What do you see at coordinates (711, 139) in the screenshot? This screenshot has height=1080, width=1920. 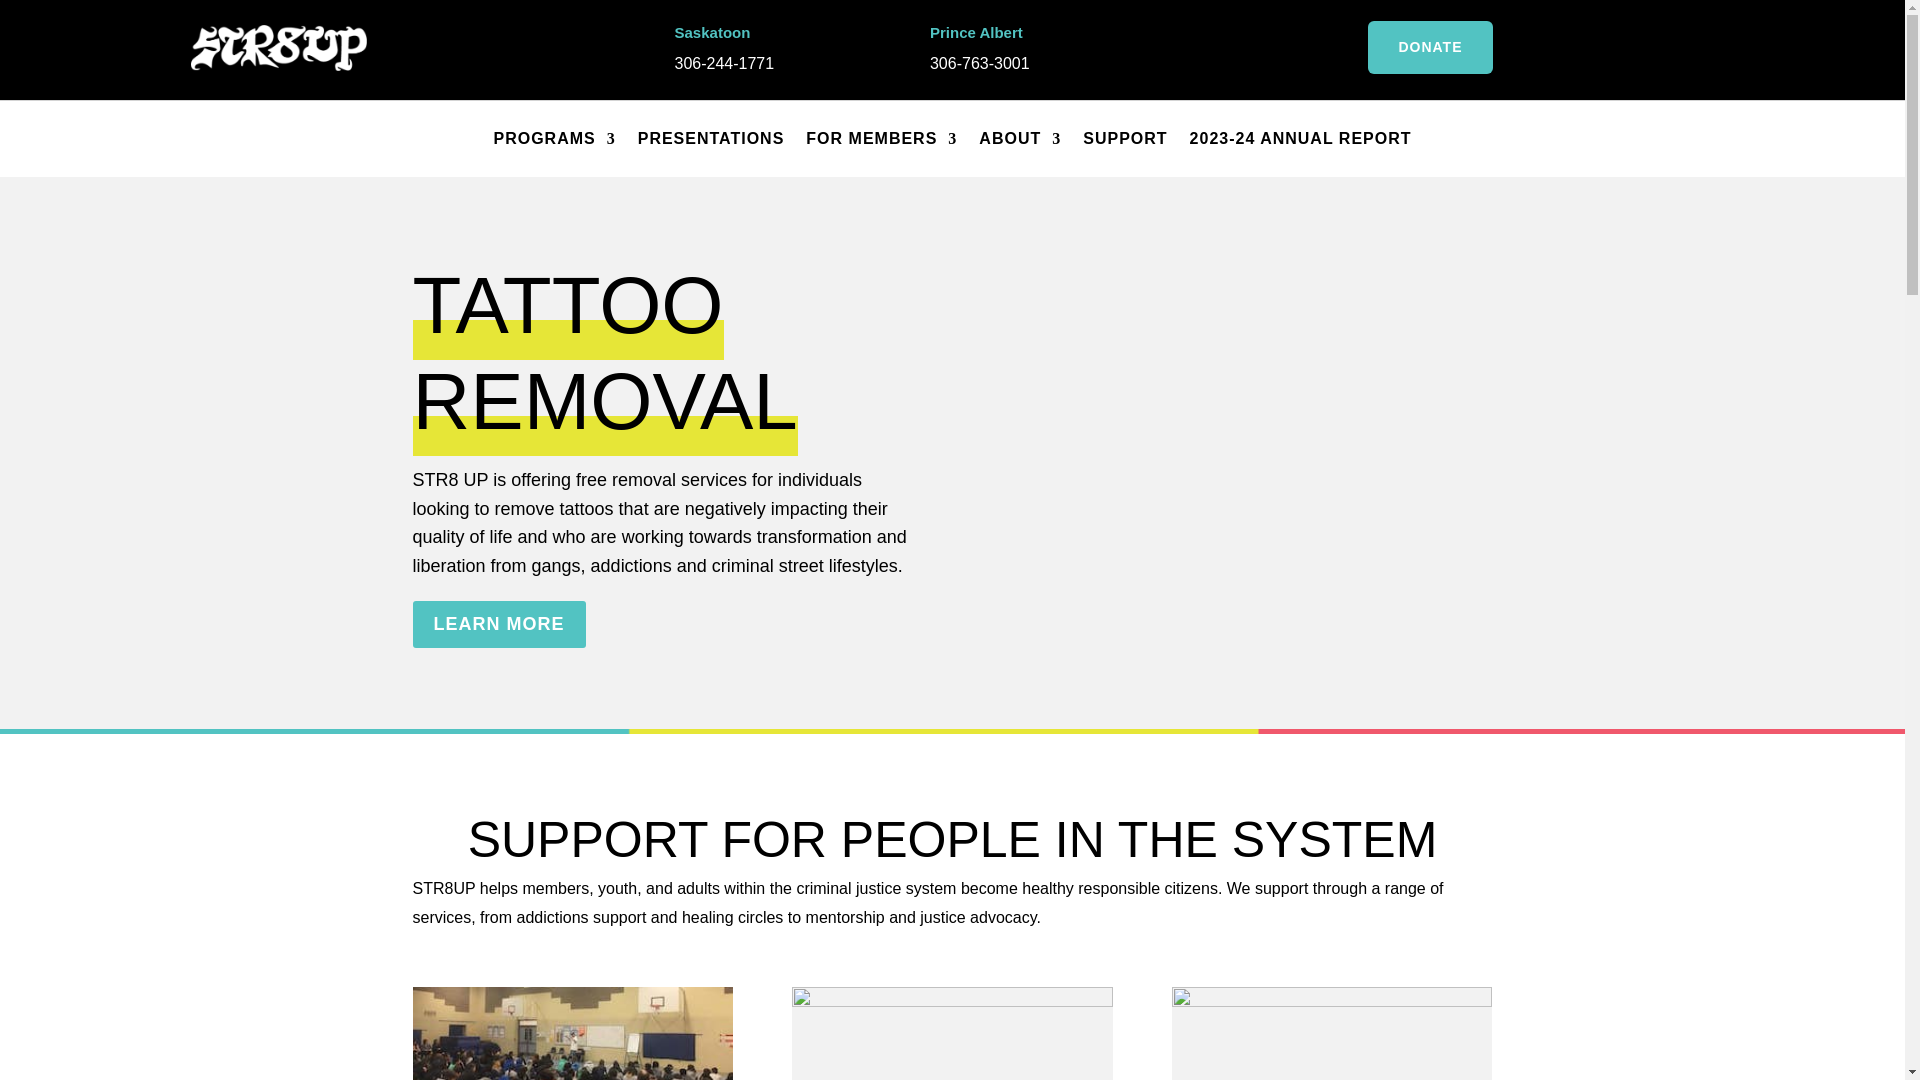 I see `PRESENTATIONS` at bounding box center [711, 139].